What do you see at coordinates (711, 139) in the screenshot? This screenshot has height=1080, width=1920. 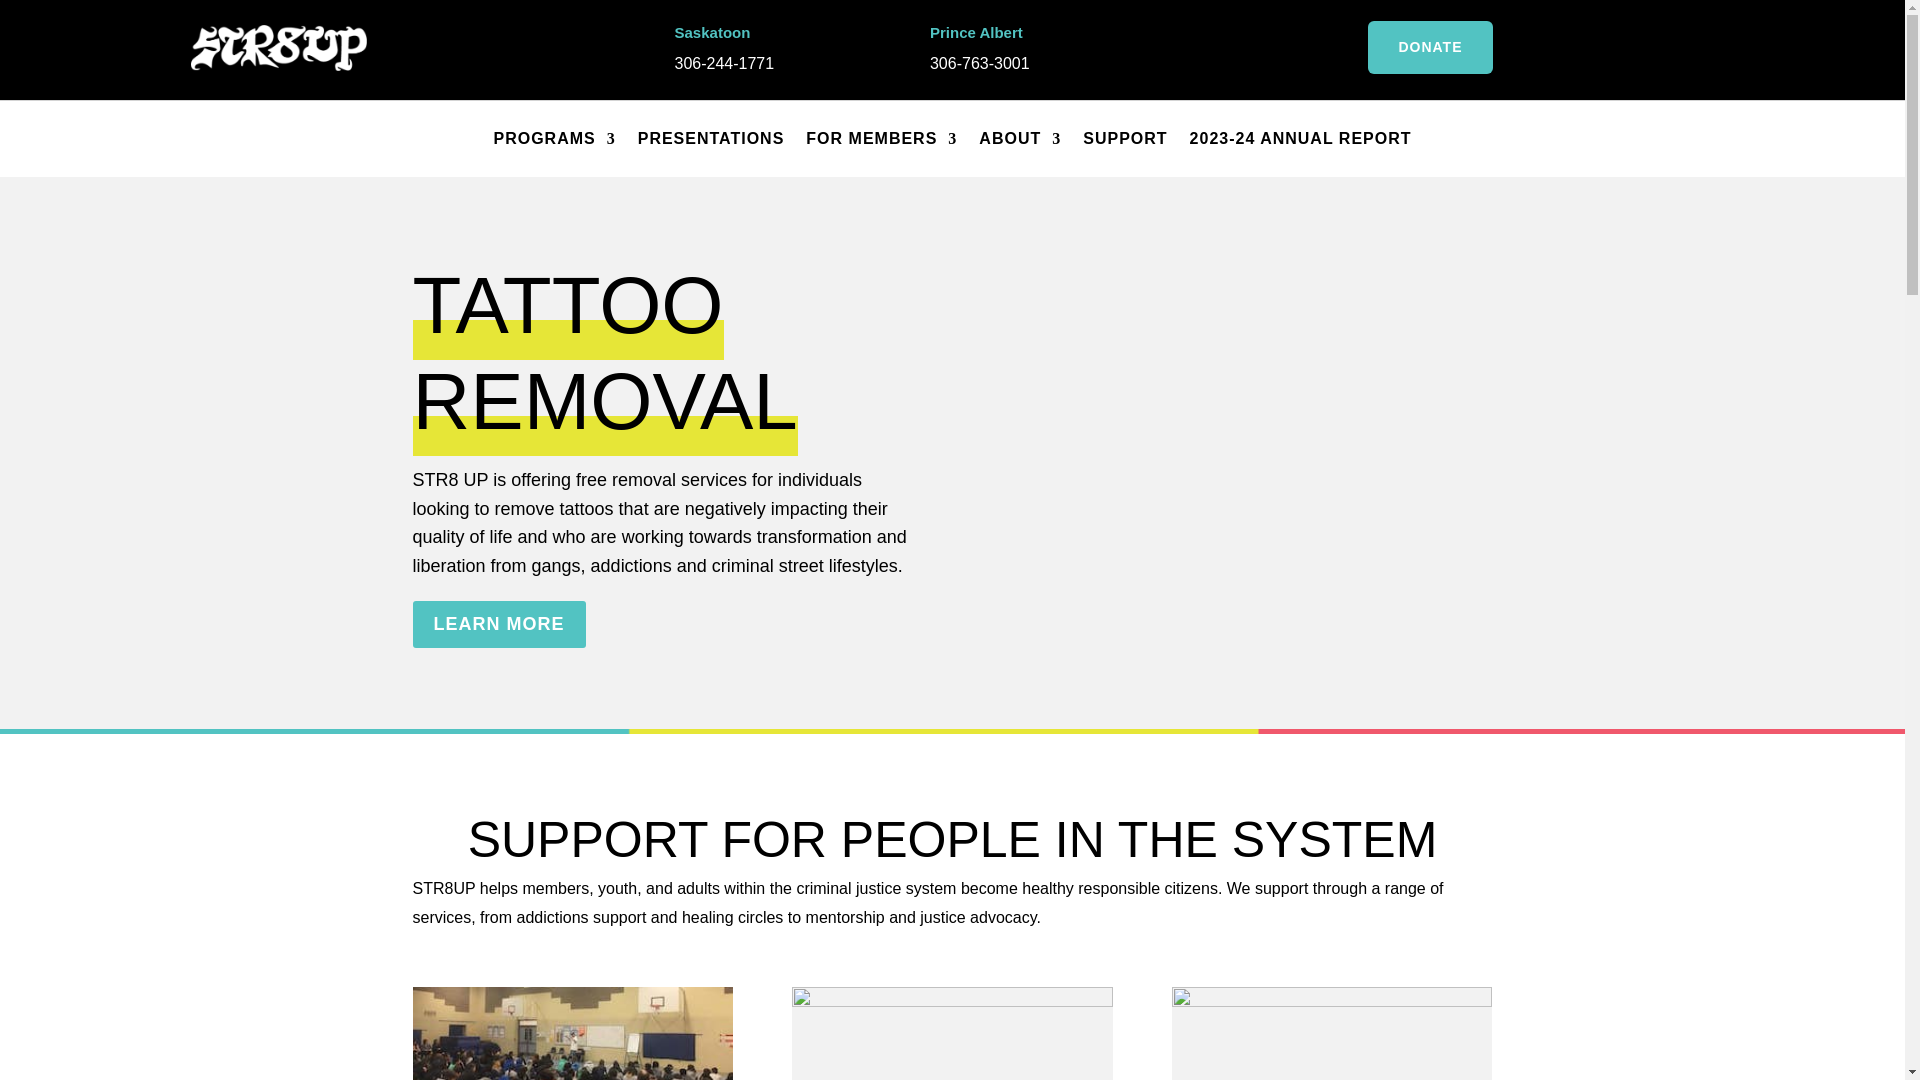 I see `PRESENTATIONS` at bounding box center [711, 139].